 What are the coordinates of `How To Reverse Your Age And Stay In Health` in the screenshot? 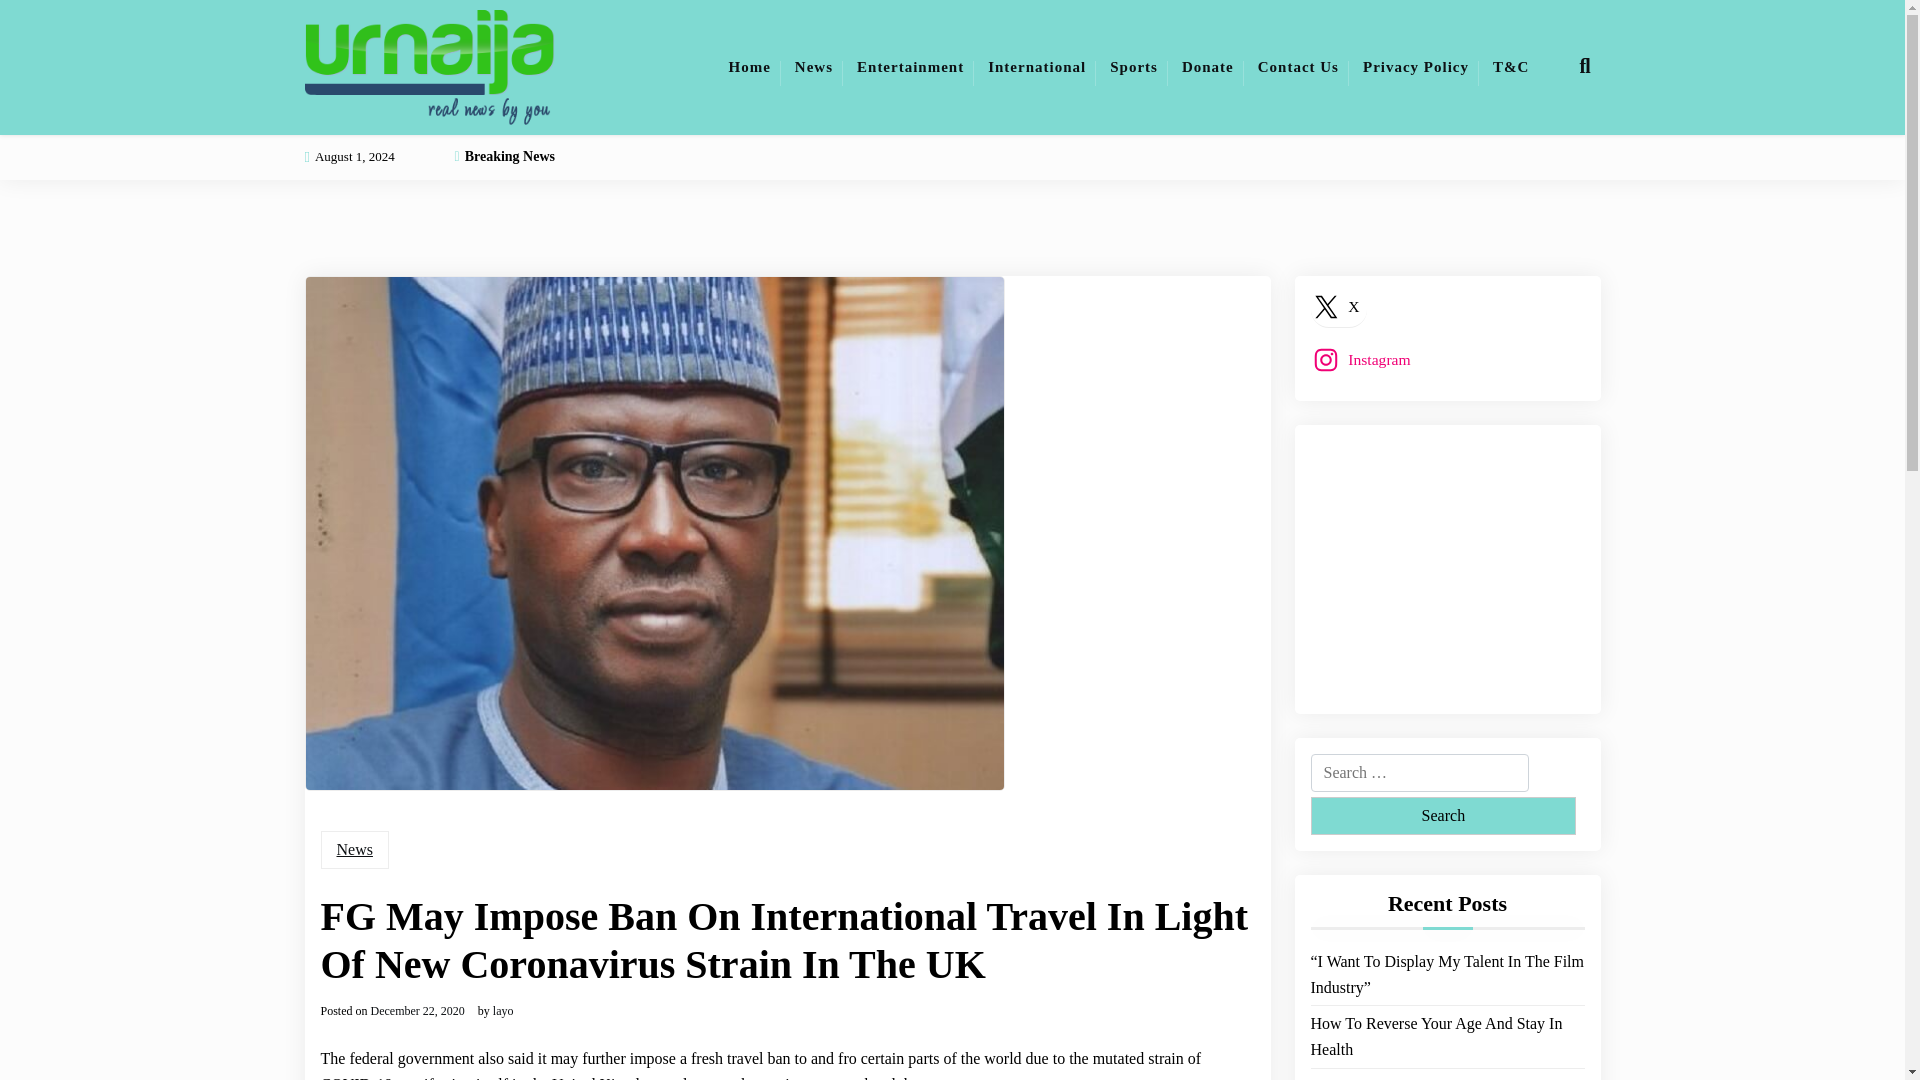 It's located at (1446, 1036).